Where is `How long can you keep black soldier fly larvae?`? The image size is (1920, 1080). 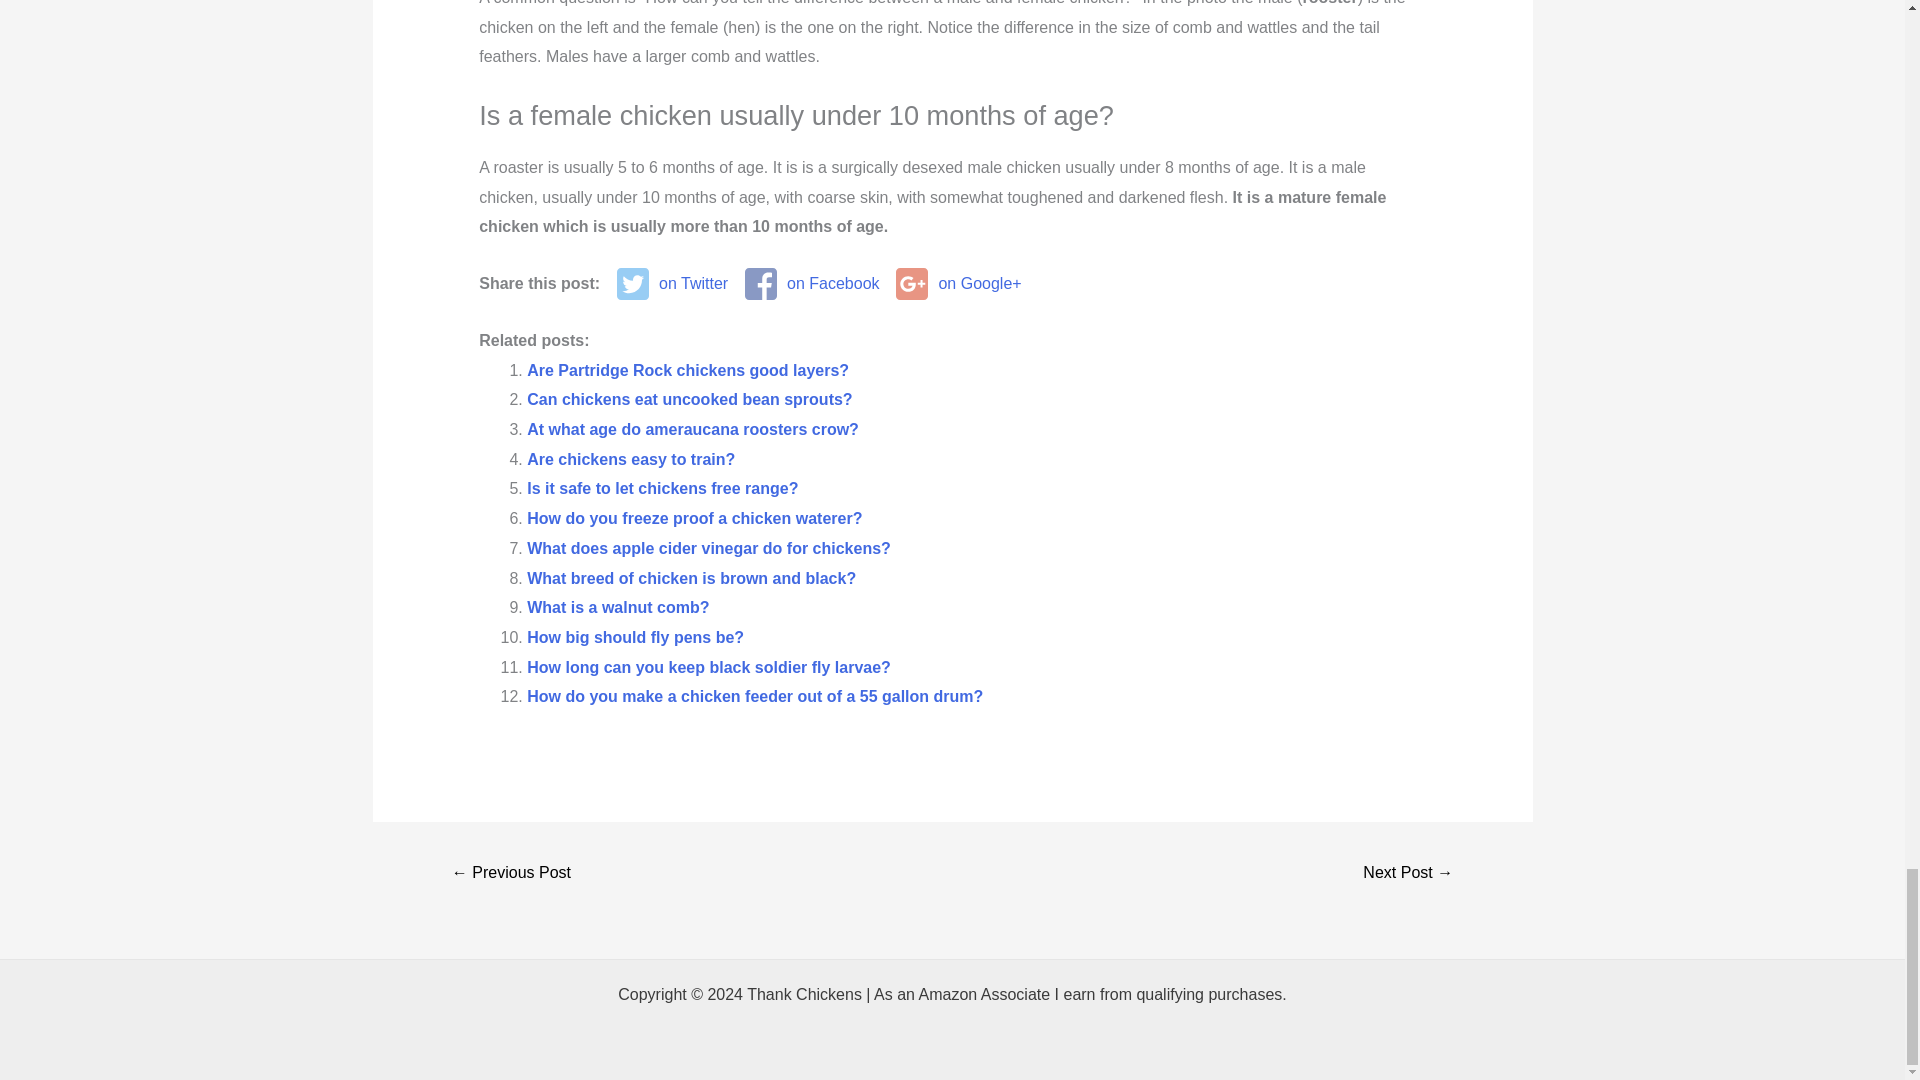 How long can you keep black soldier fly larvae? is located at coordinates (708, 667).